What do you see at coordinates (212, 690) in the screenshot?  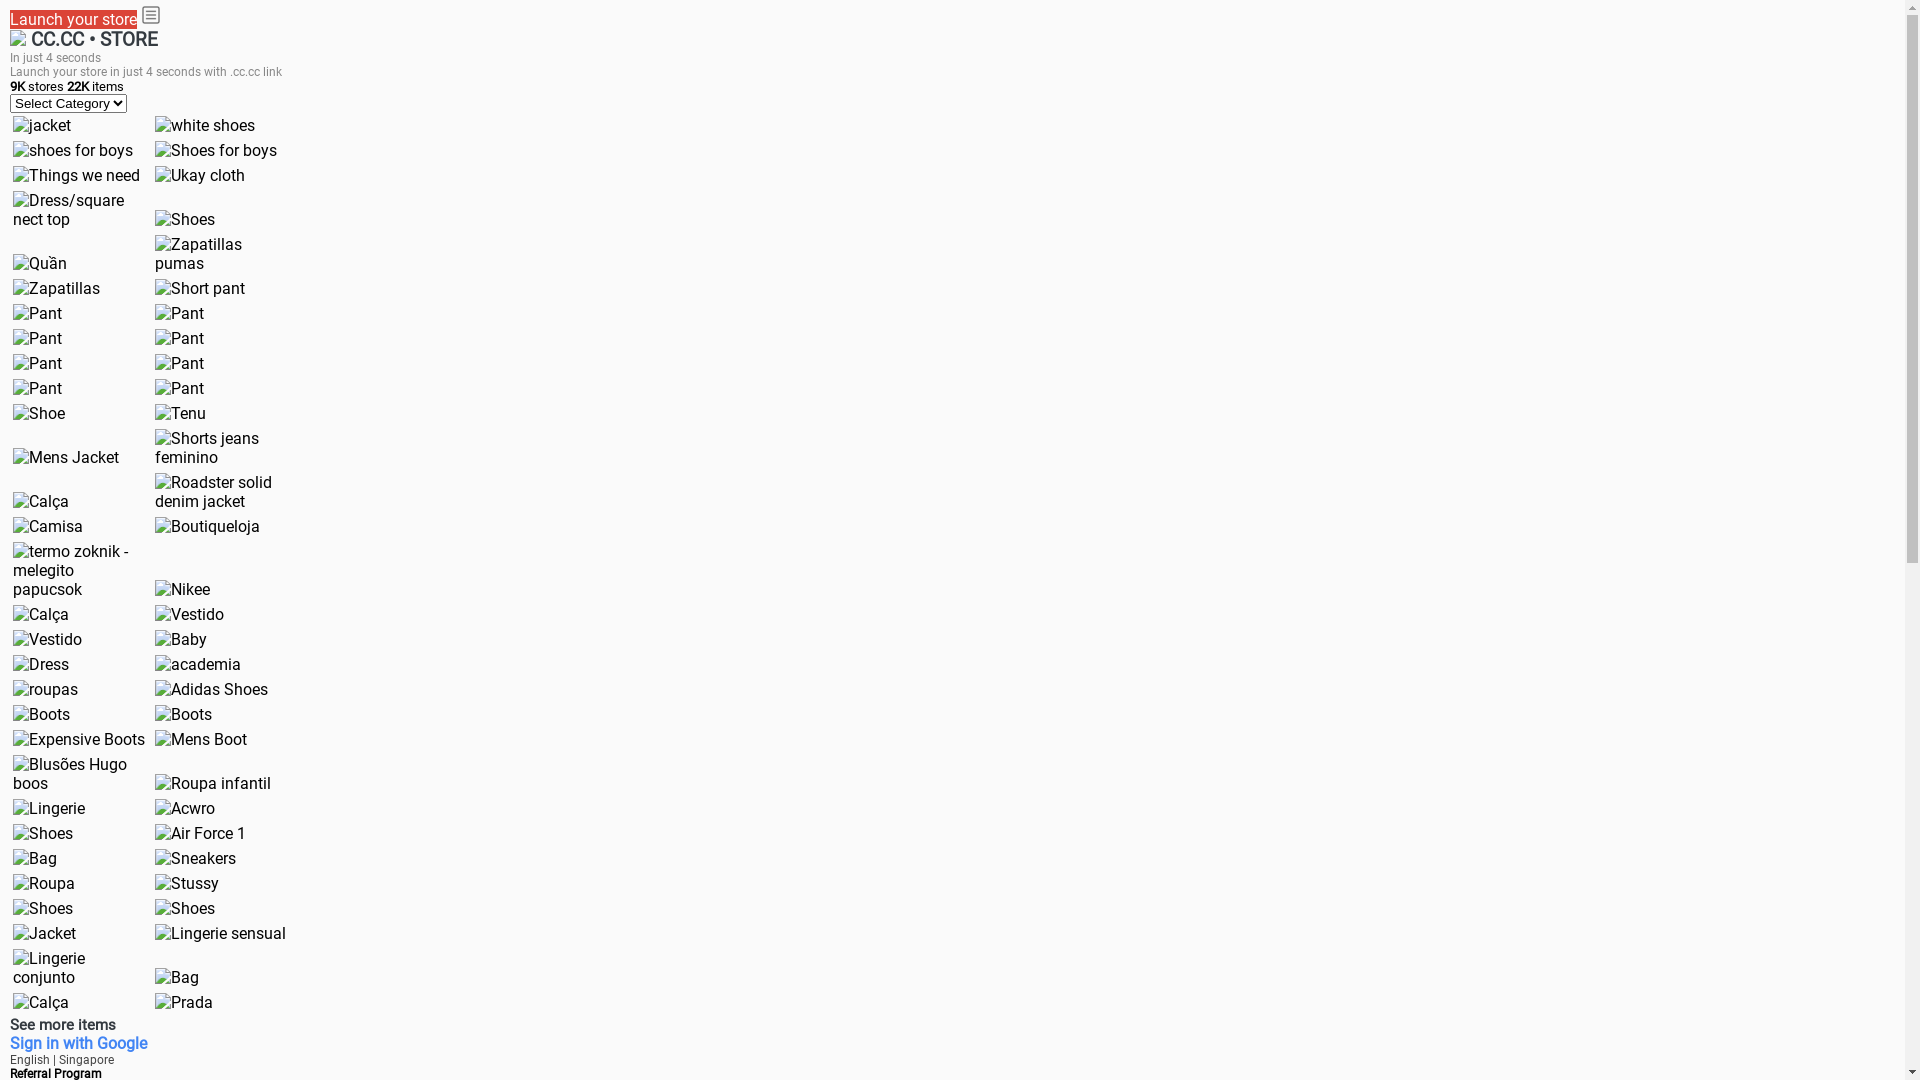 I see `Adidas Shoes` at bounding box center [212, 690].